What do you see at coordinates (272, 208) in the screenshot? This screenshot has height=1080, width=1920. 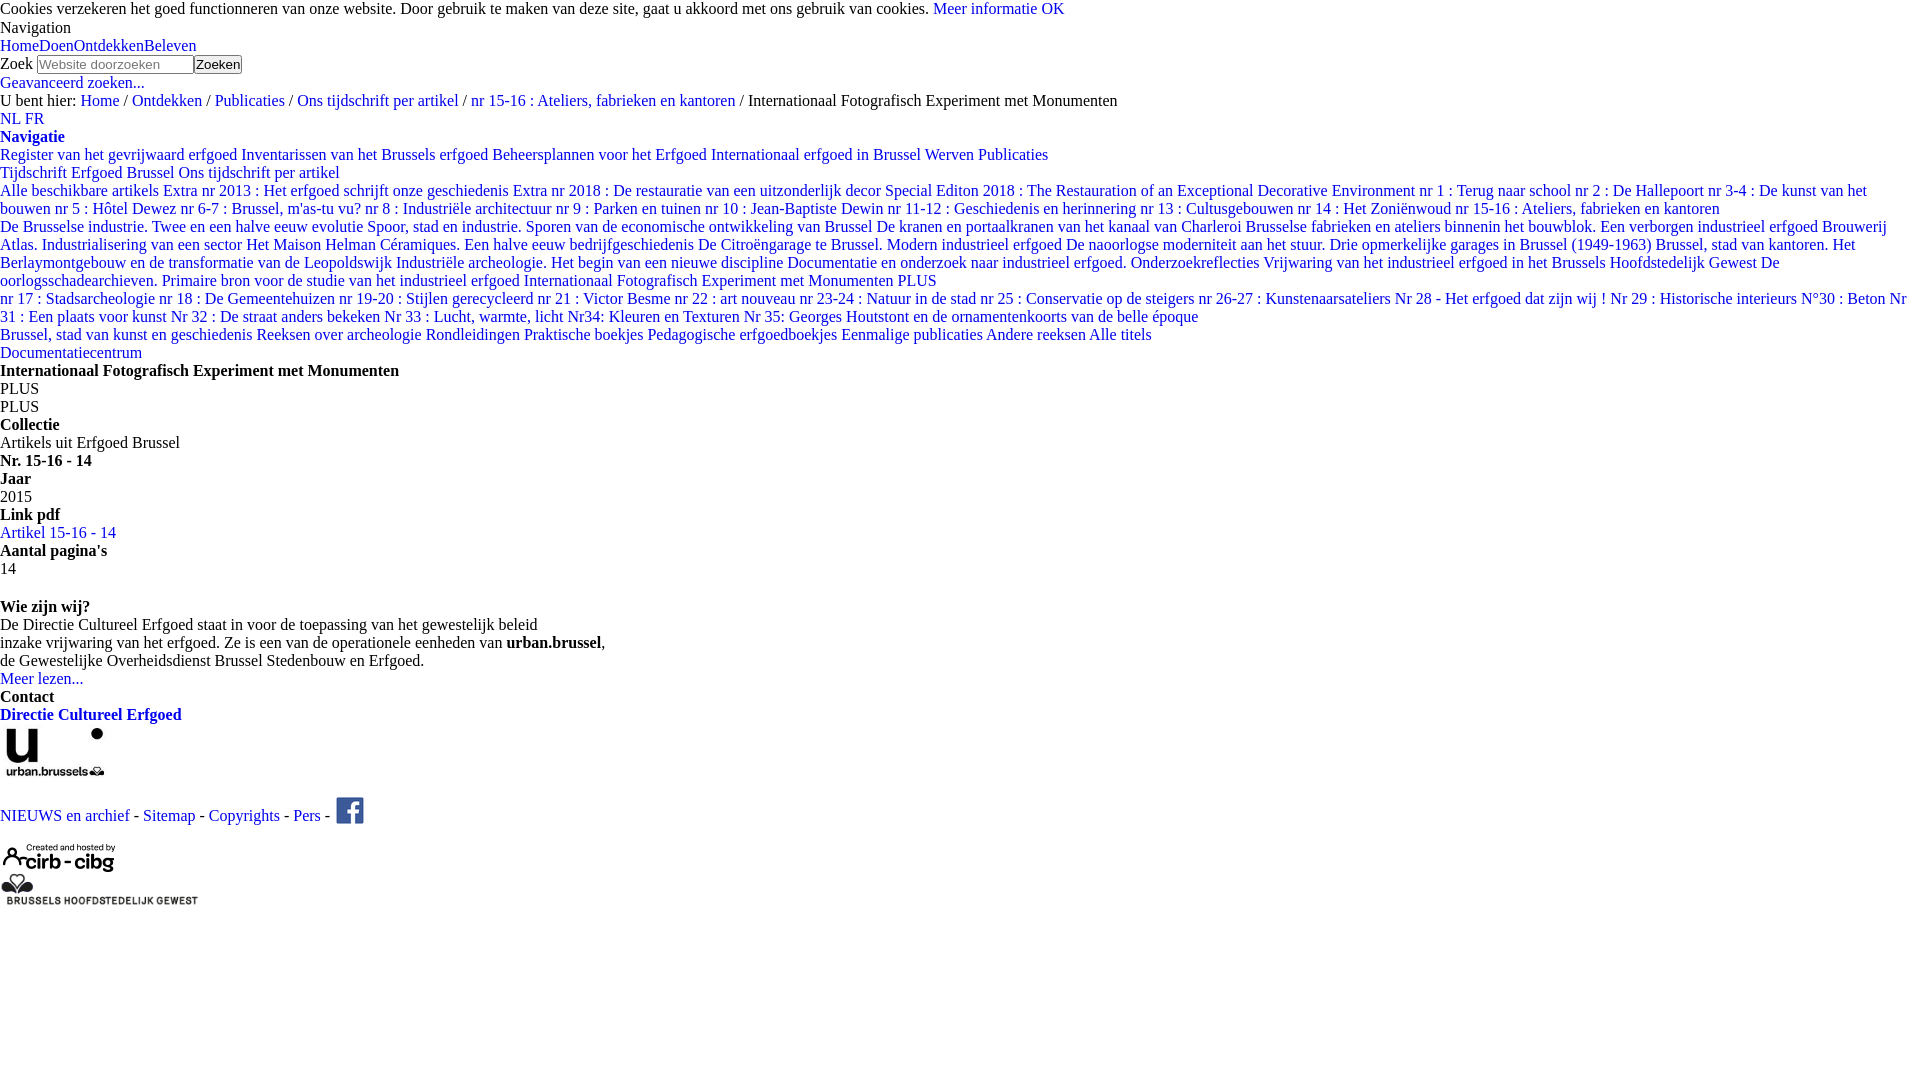 I see `nr 6-7 : Brussel, m'as-tu vu?` at bounding box center [272, 208].